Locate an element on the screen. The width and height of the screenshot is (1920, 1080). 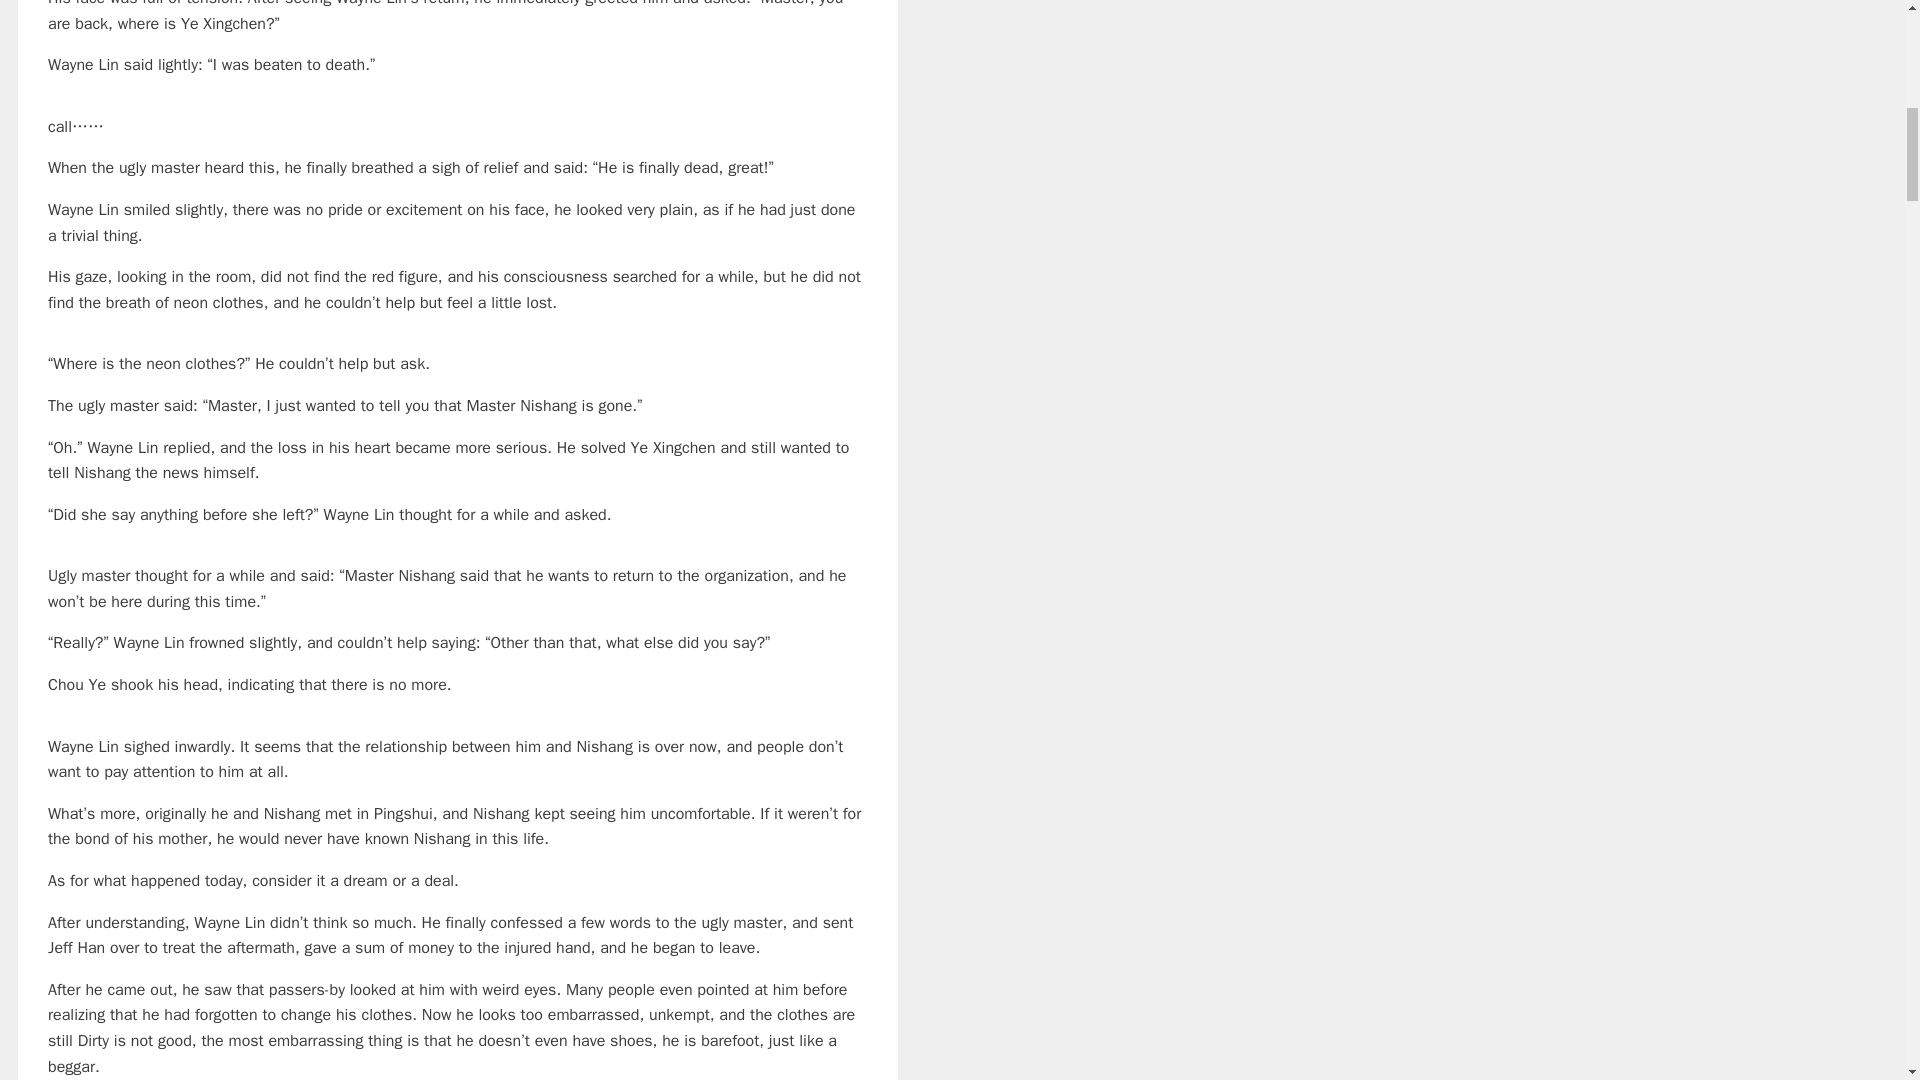
Scroll back to top is located at coordinates (1855, 949).